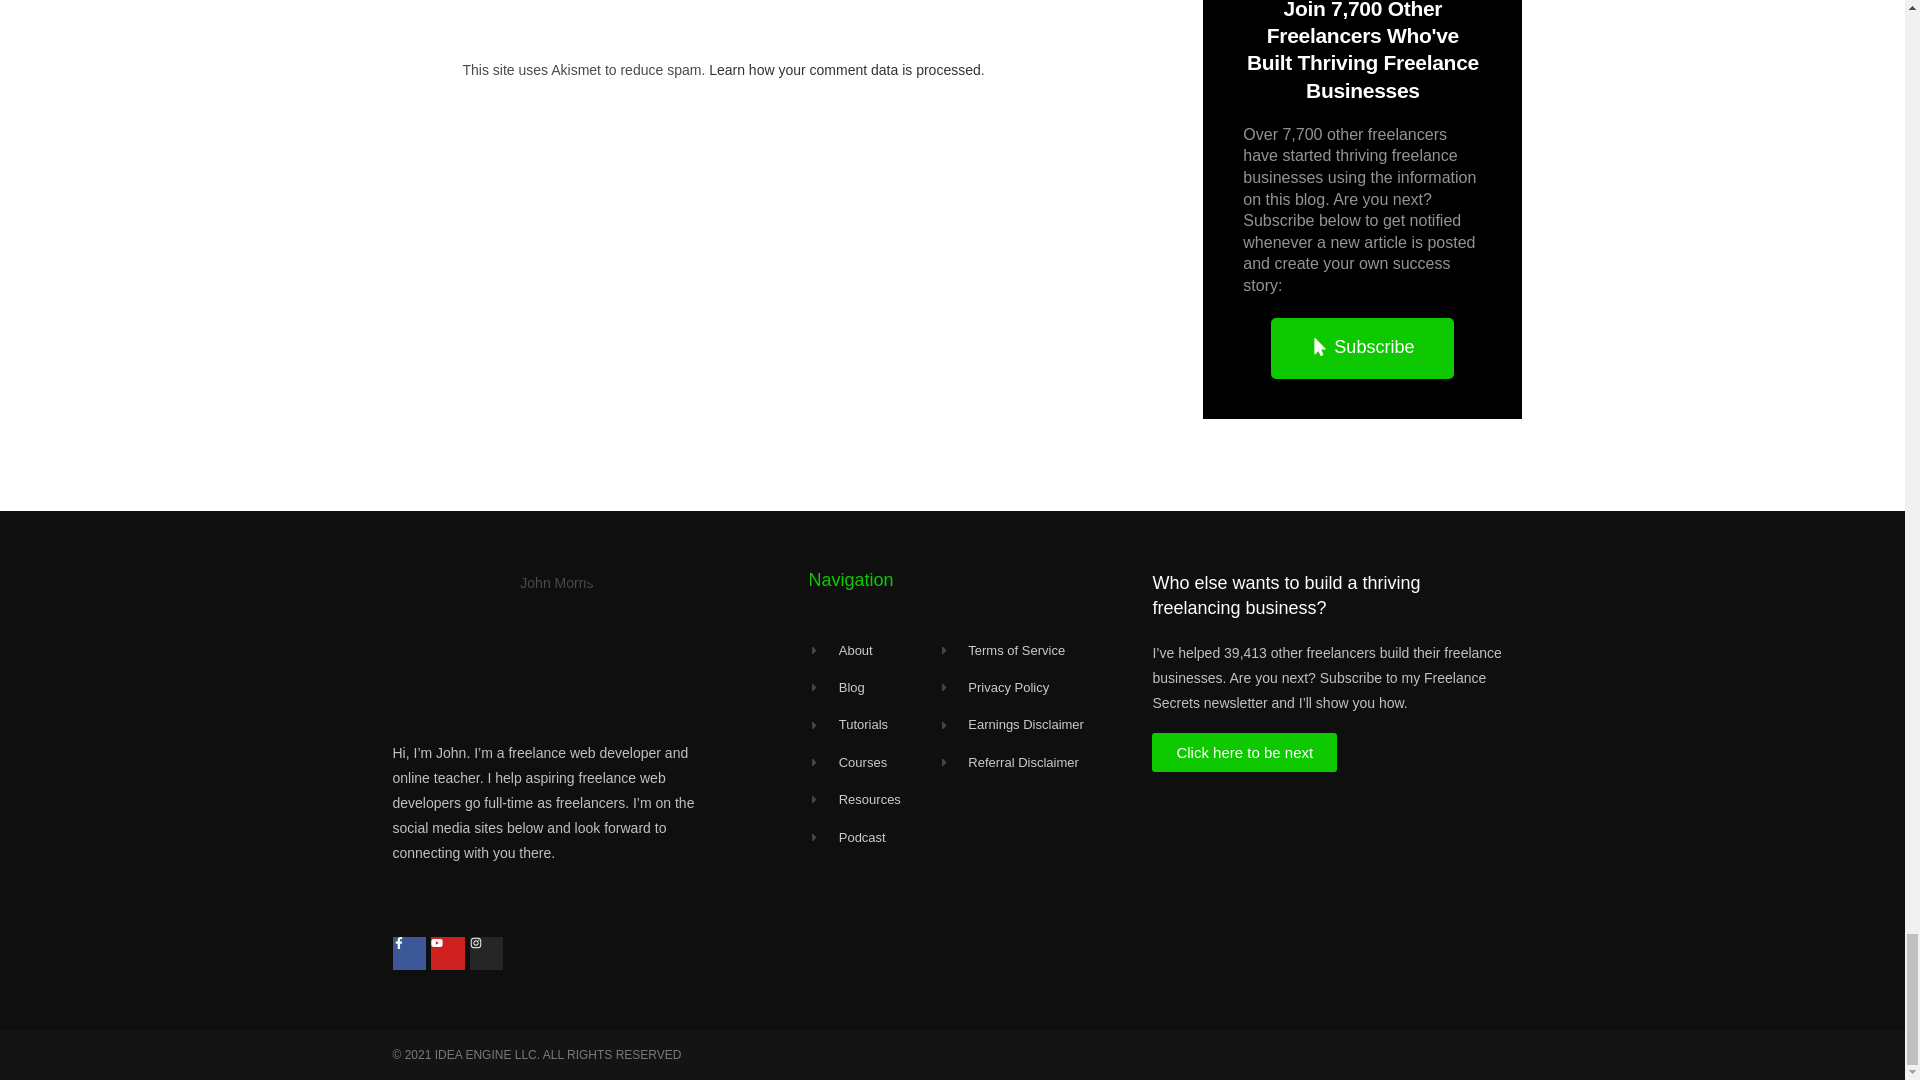 This screenshot has height=1080, width=1920. I want to click on Comment Form, so click(792, 15).